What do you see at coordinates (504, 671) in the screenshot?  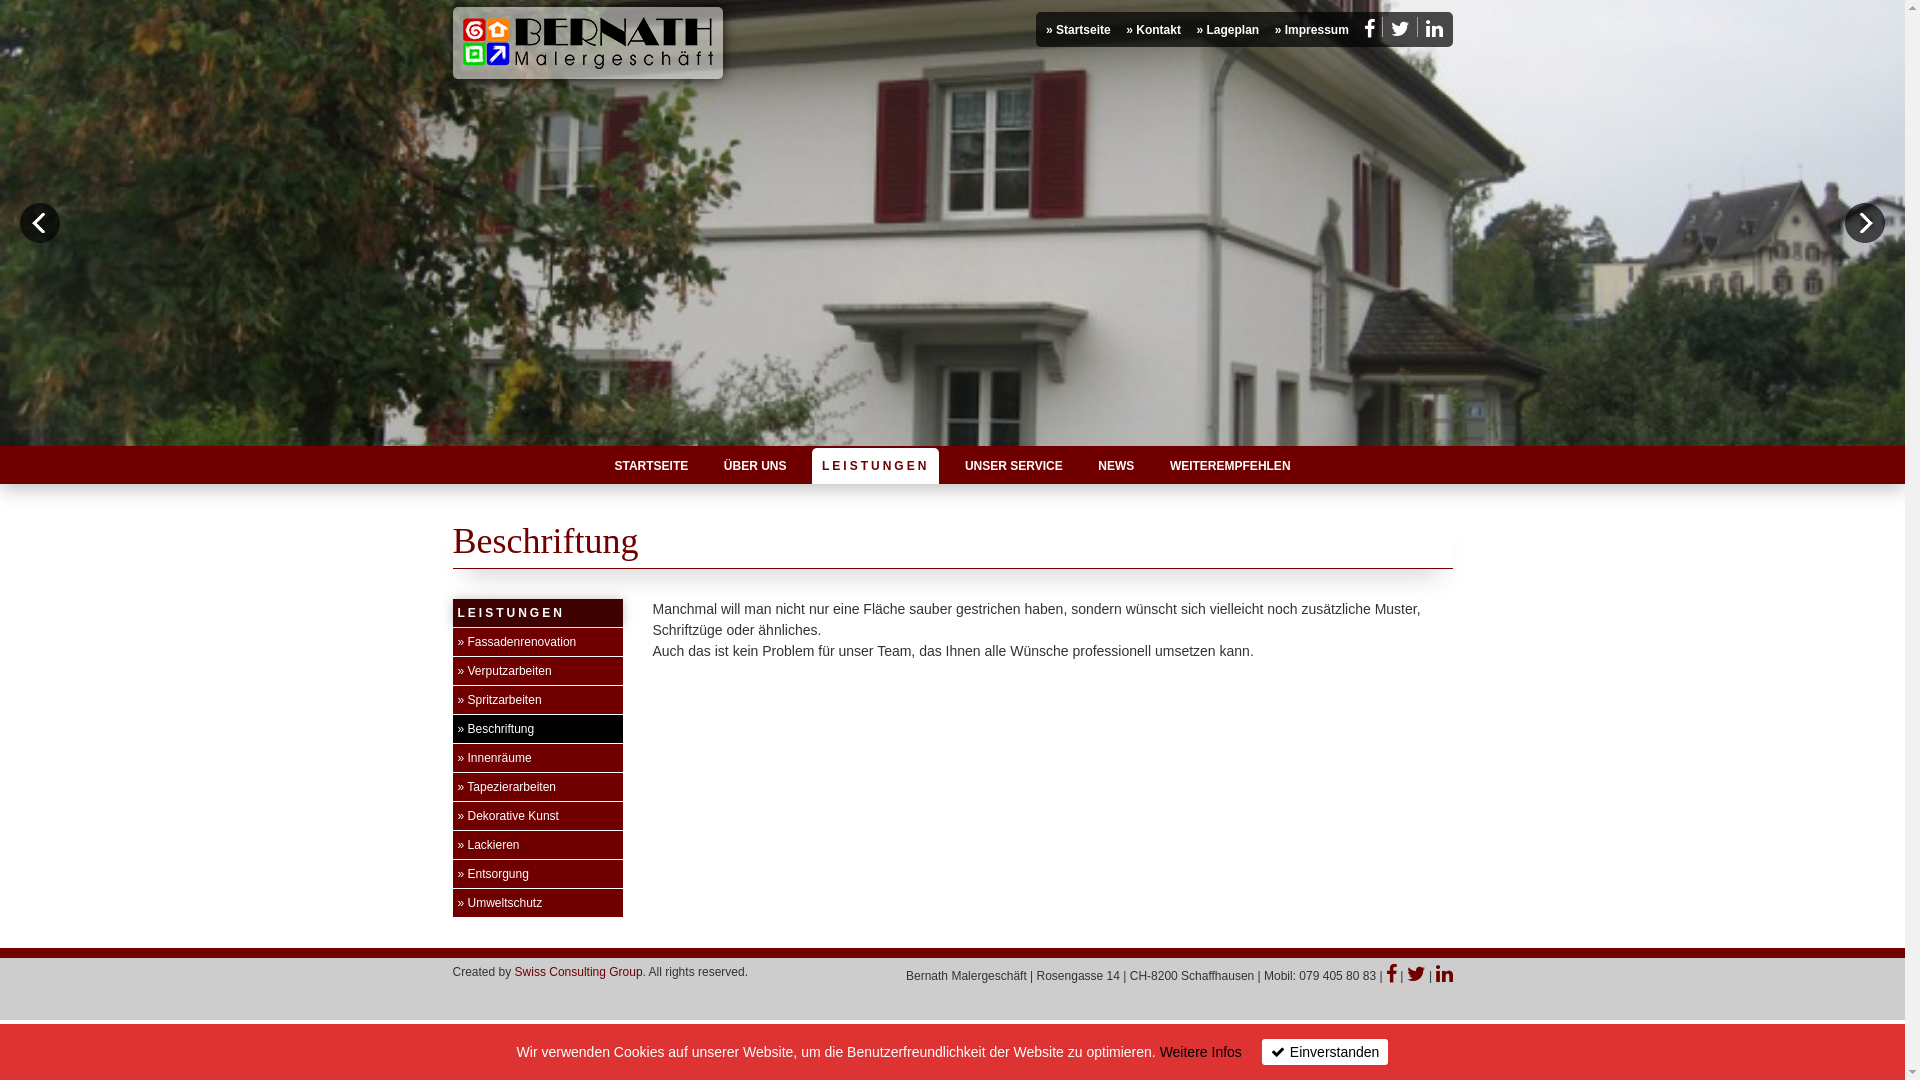 I see `Verputzarbeiten` at bounding box center [504, 671].